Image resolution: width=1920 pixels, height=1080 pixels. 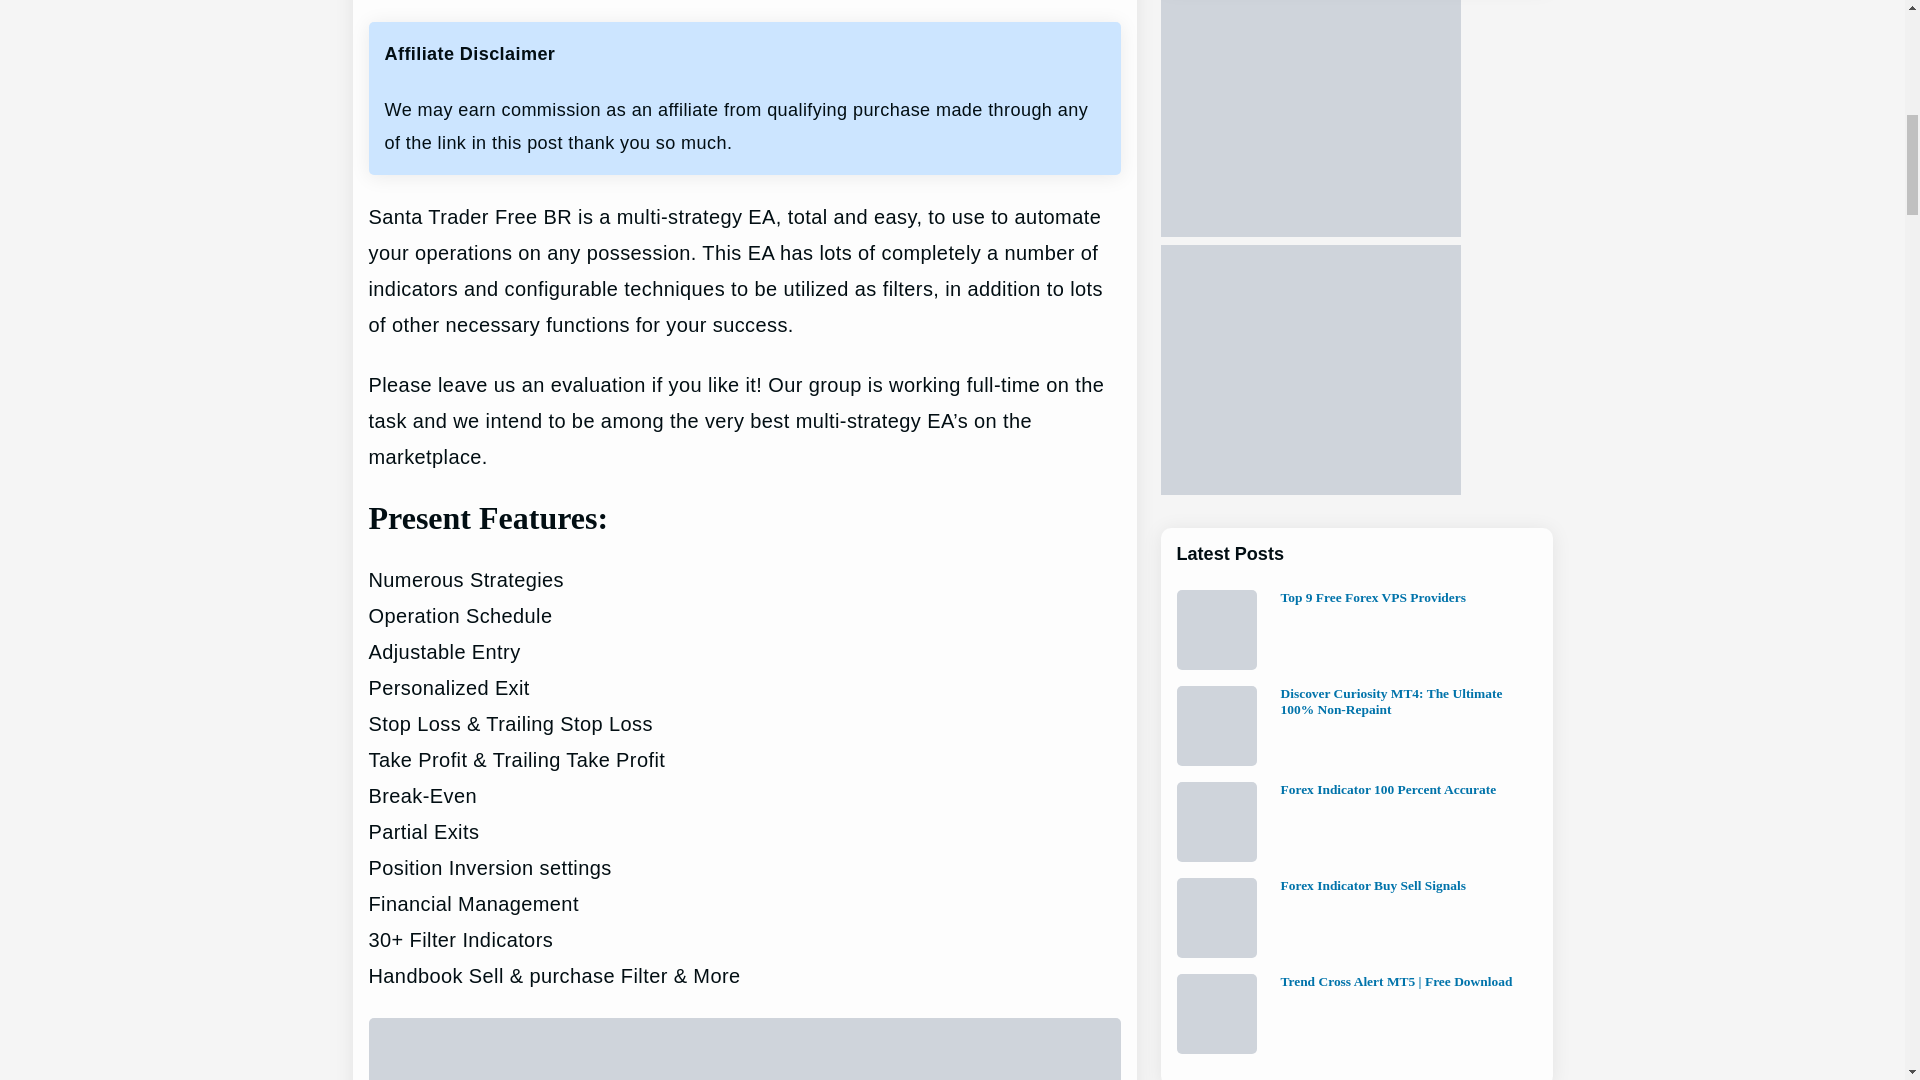 What do you see at coordinates (1373, 597) in the screenshot?
I see `Top 9 Free Forex VPS Providers` at bounding box center [1373, 597].